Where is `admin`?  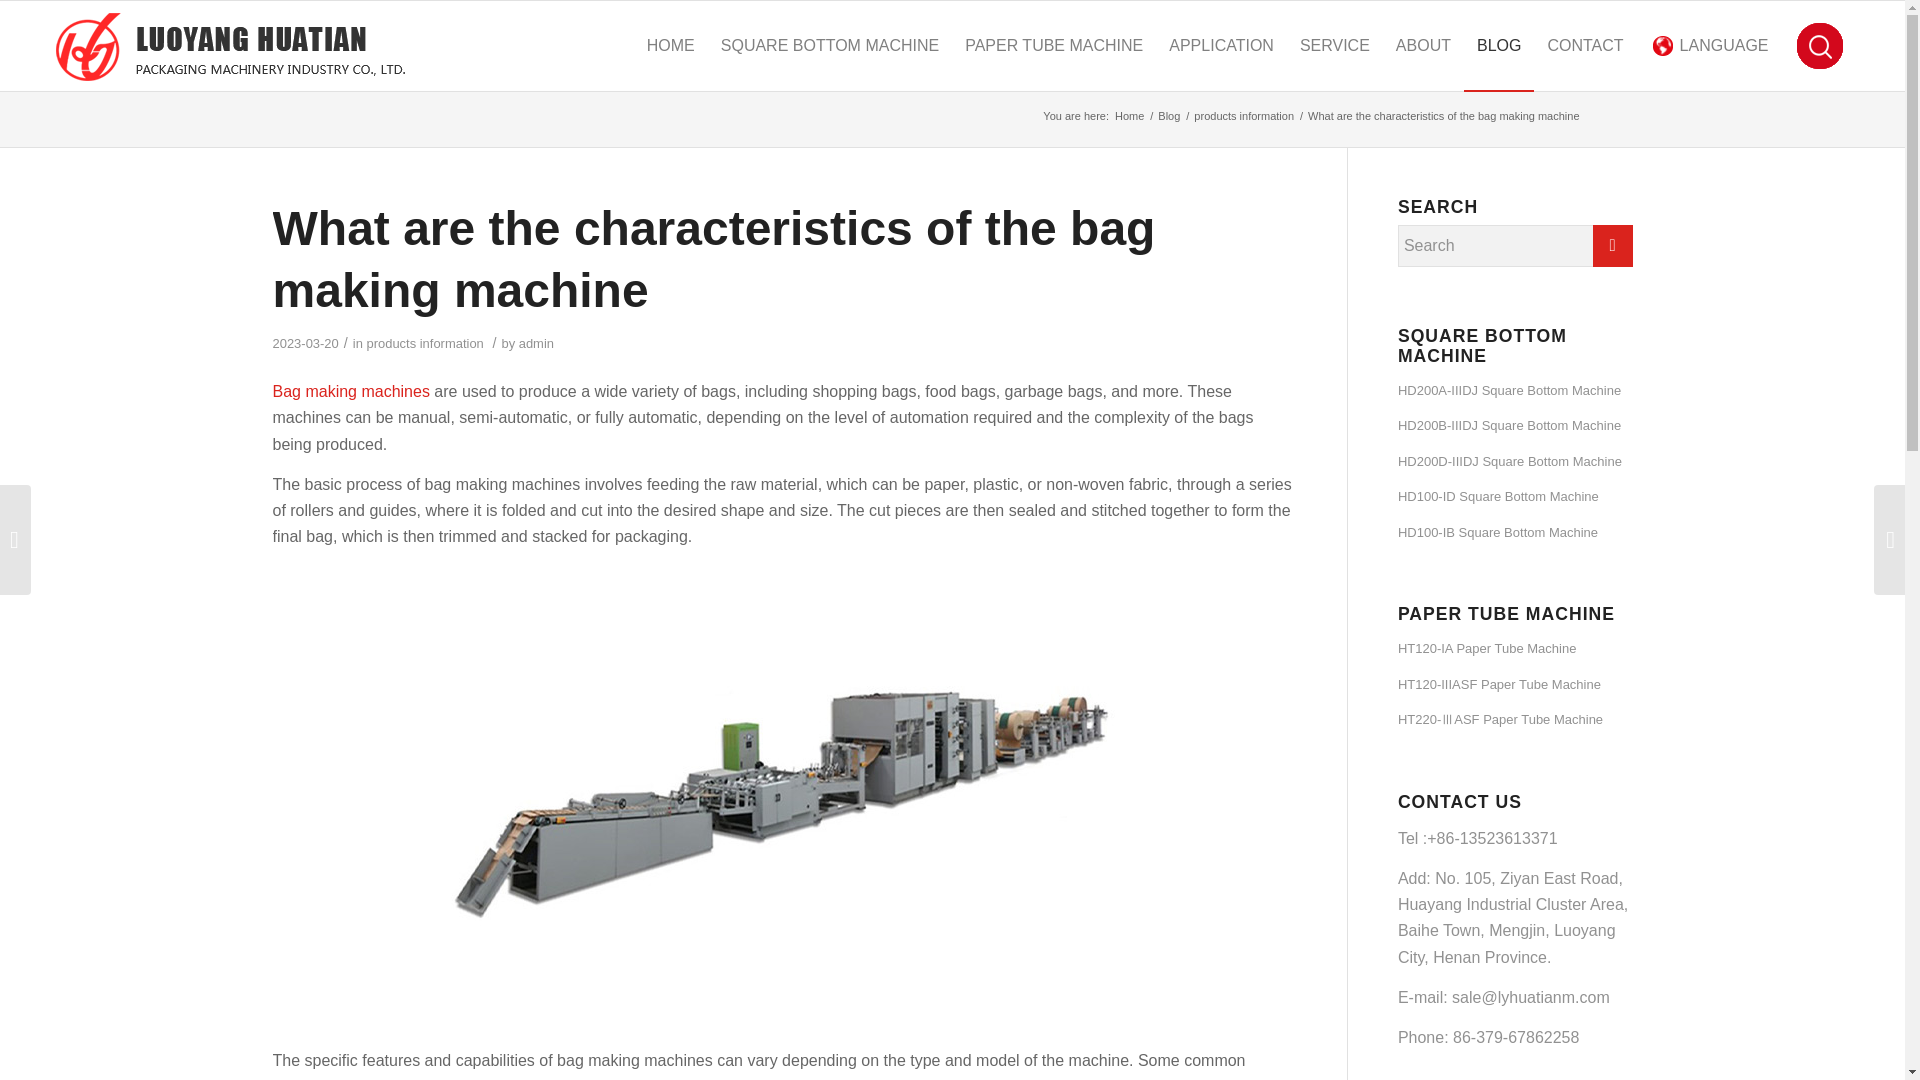
admin is located at coordinates (536, 343).